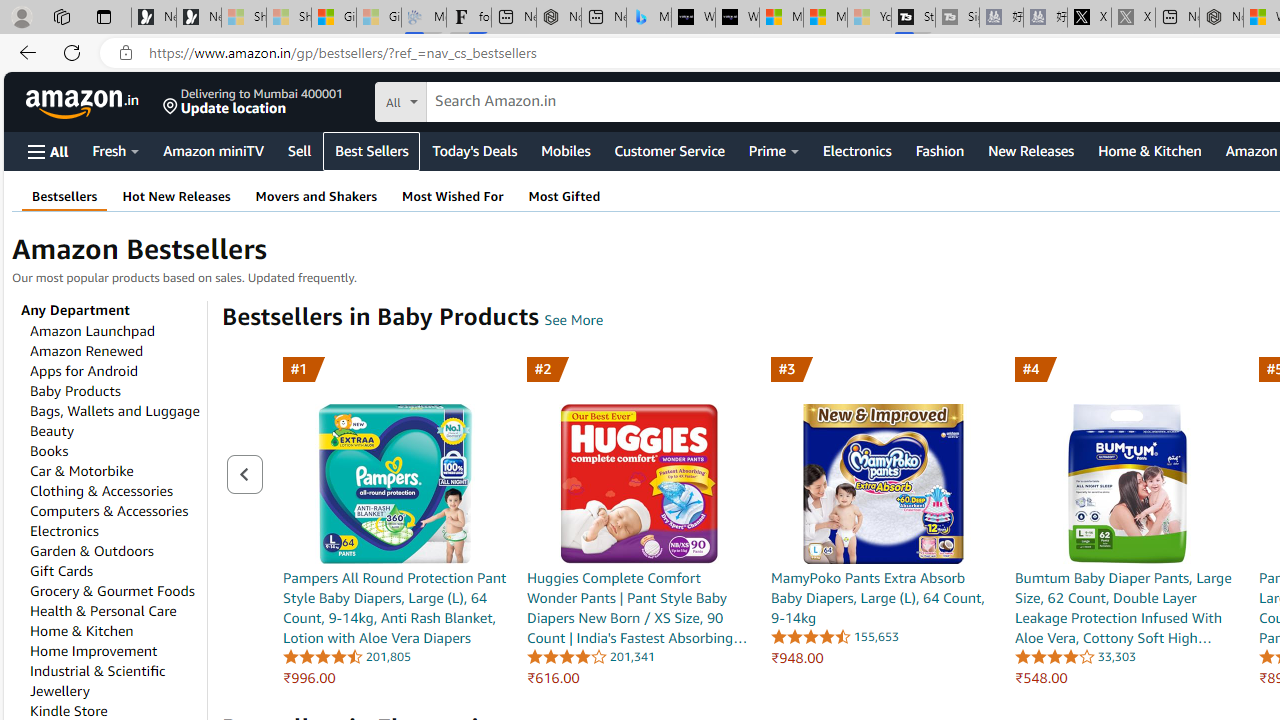 The image size is (1280, 720). Describe the element at coordinates (82, 631) in the screenshot. I see `Home & Kitchen` at that location.